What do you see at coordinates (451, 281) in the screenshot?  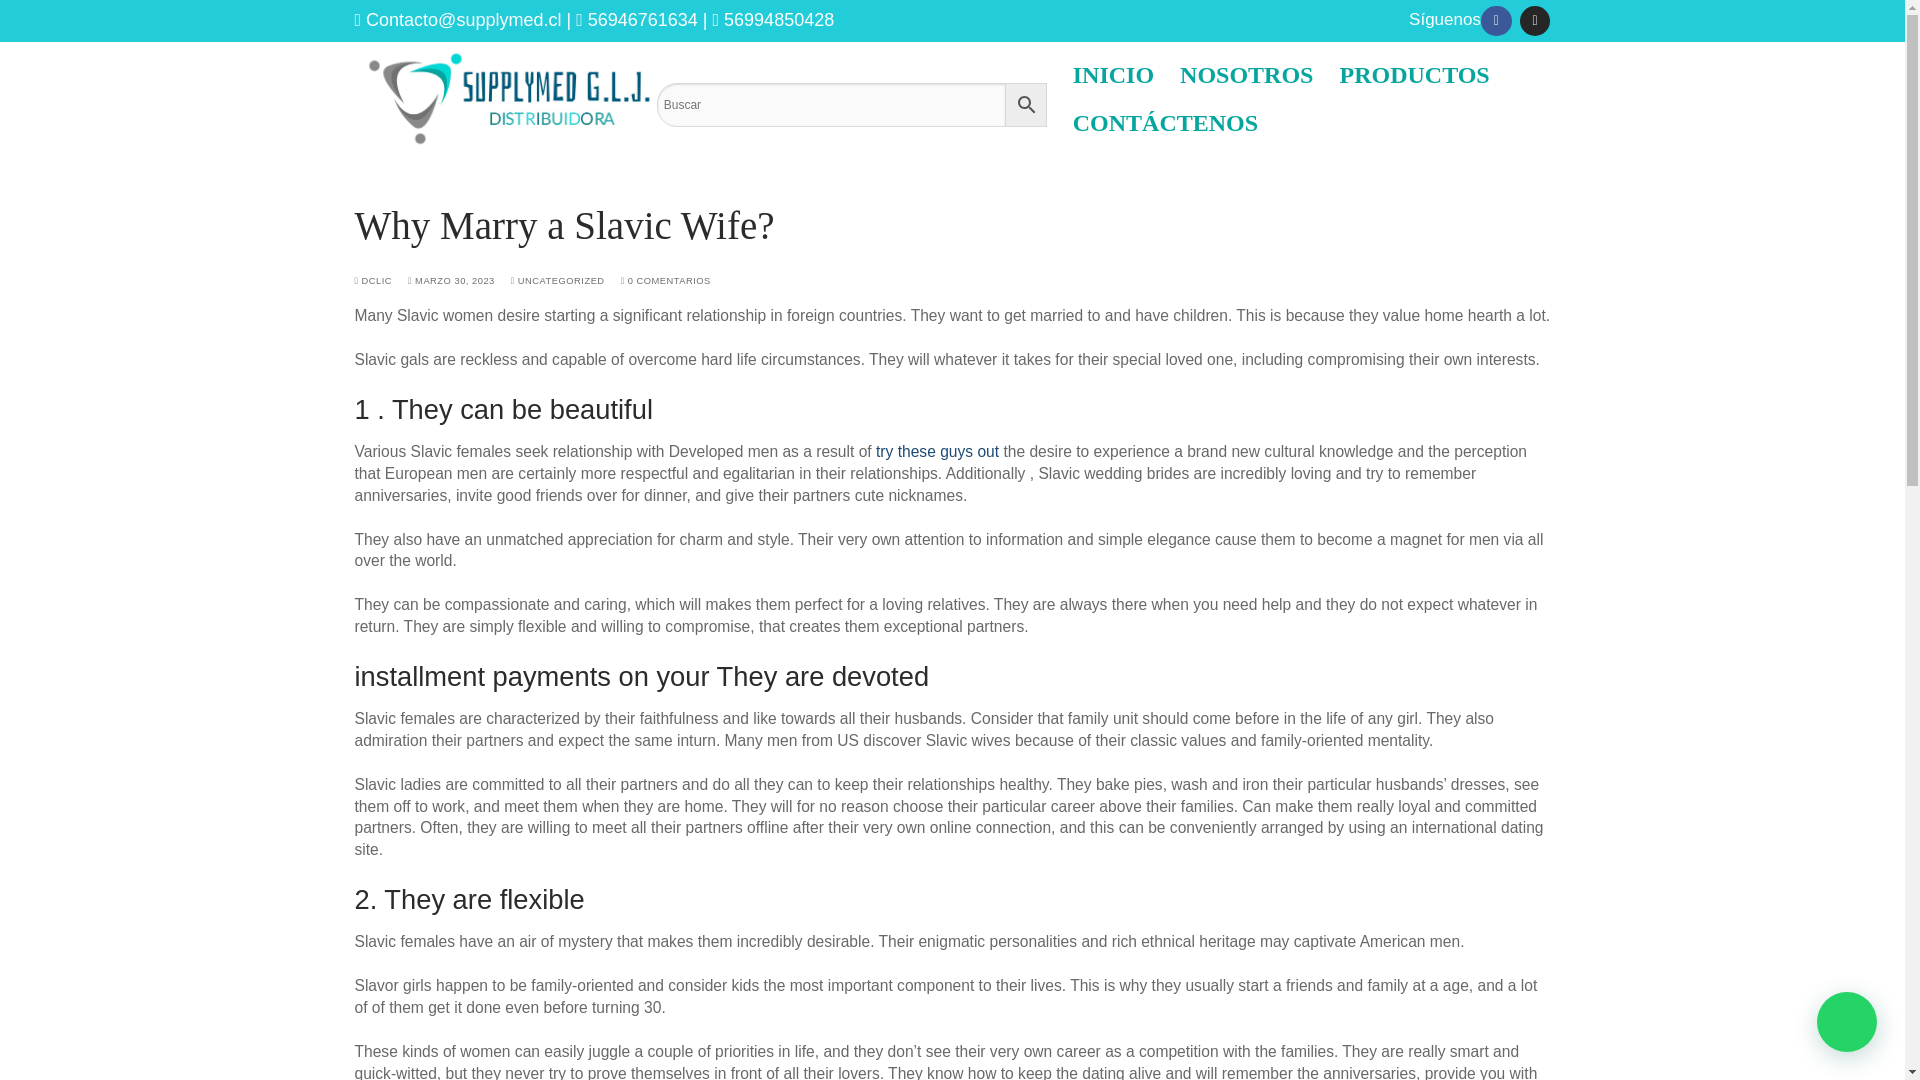 I see `MARZO 30, 2023` at bounding box center [451, 281].